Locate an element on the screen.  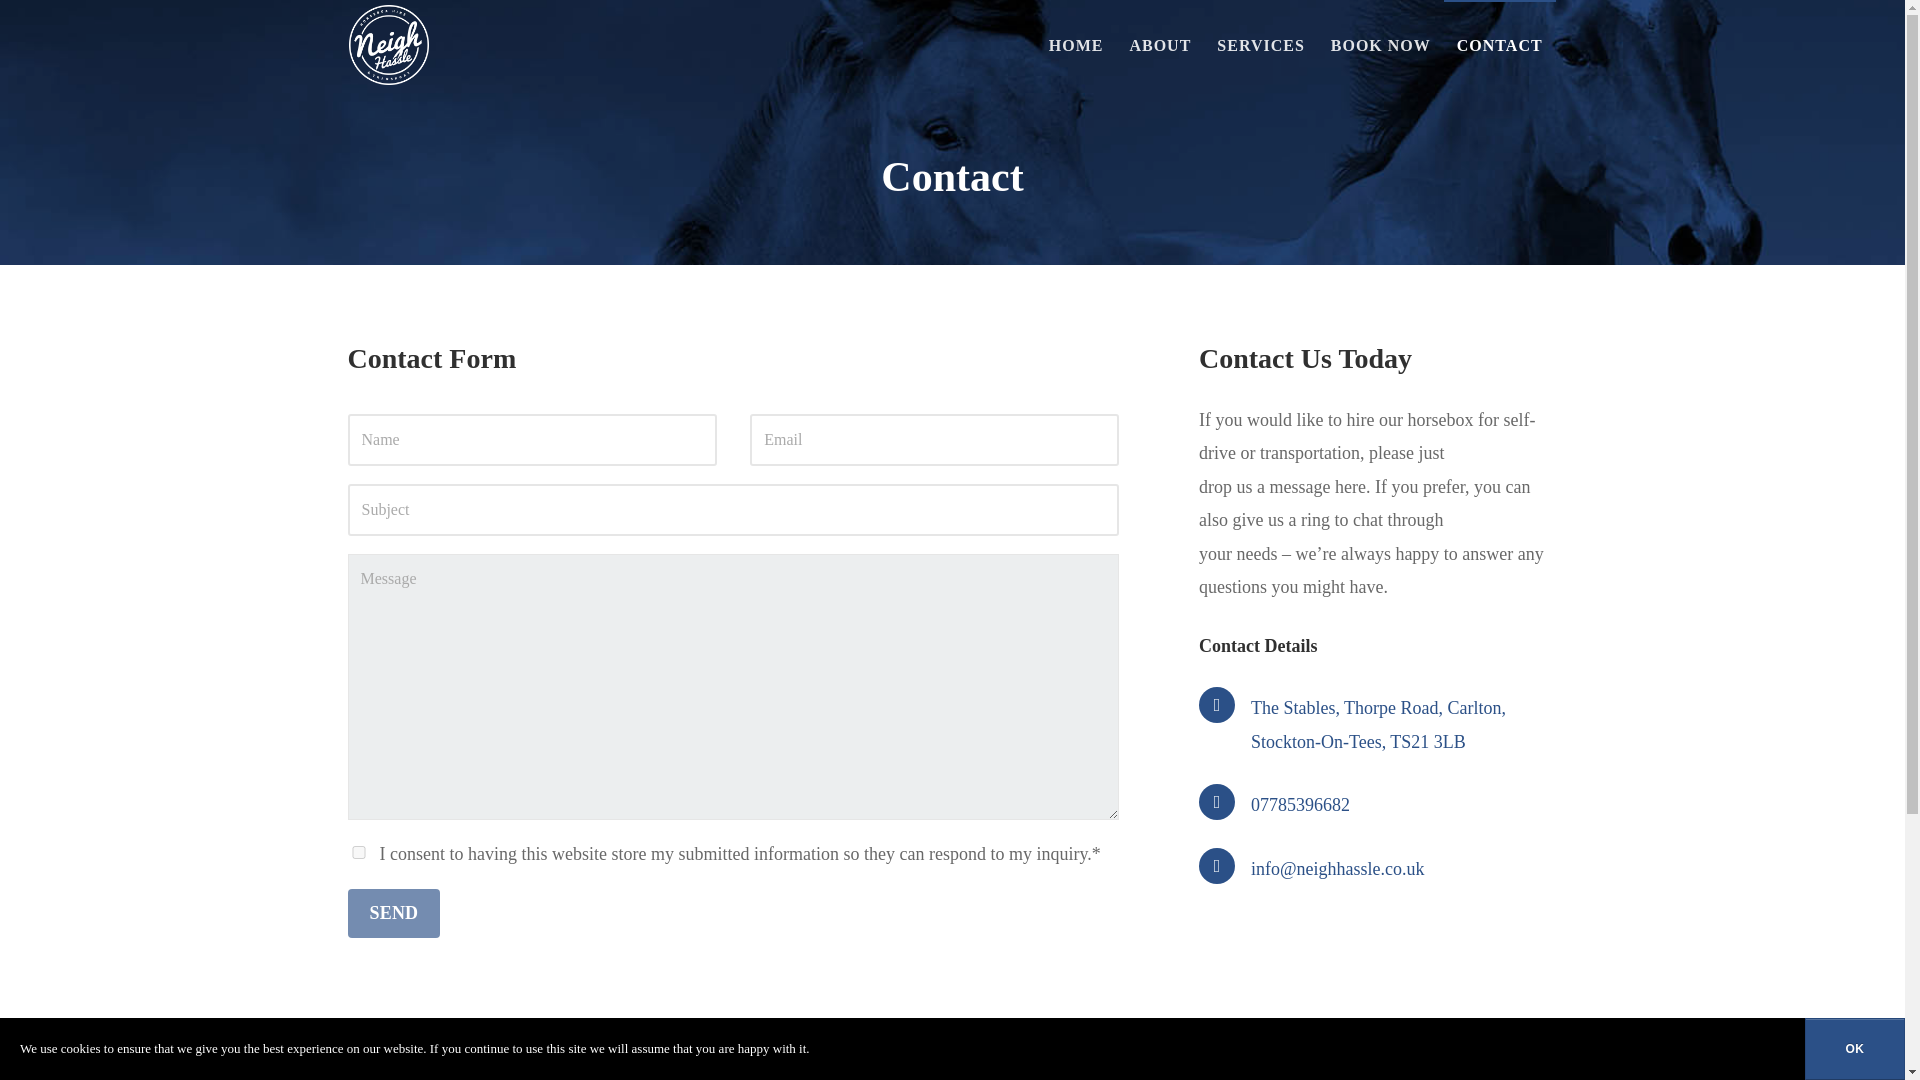
07785396682 is located at coordinates (1300, 804).